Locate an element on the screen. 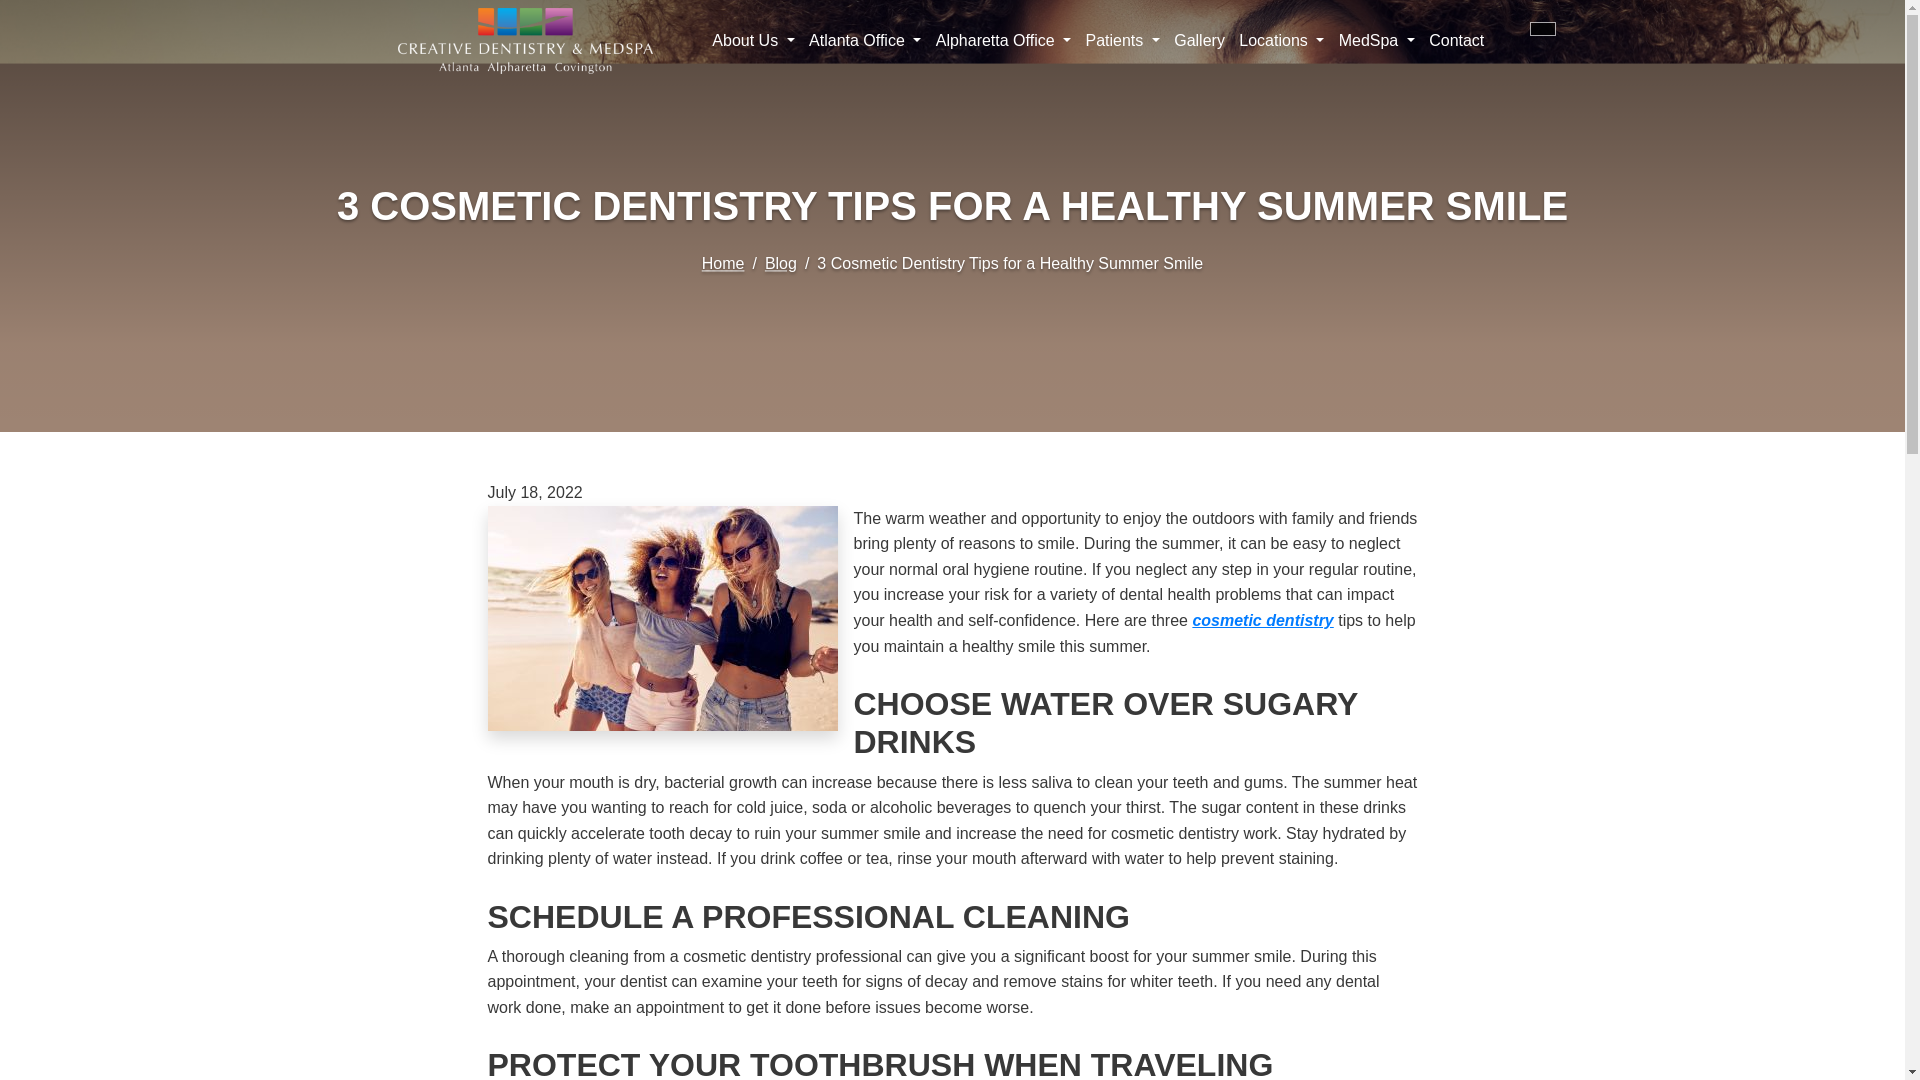 The width and height of the screenshot is (1920, 1080). Atlanta Office is located at coordinates (866, 40).